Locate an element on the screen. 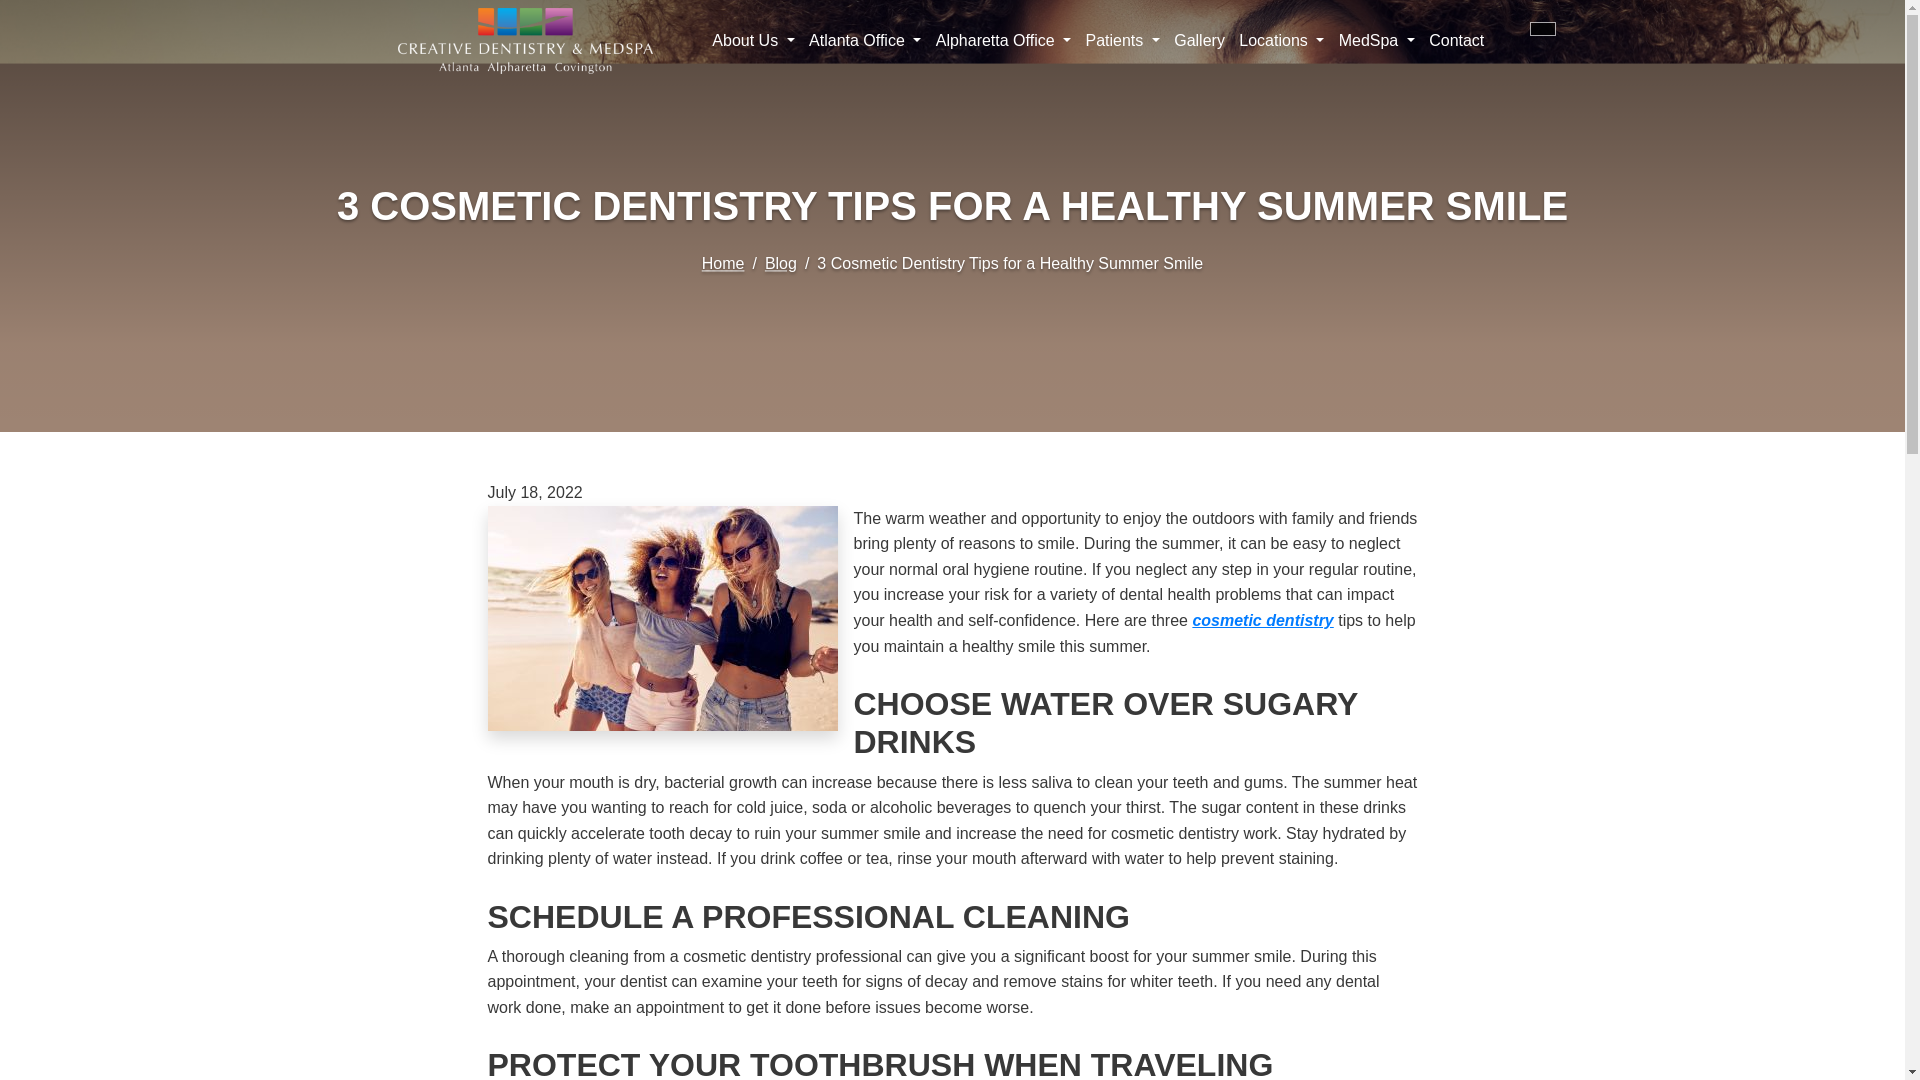 The width and height of the screenshot is (1920, 1080). Atlanta Office is located at coordinates (866, 40).